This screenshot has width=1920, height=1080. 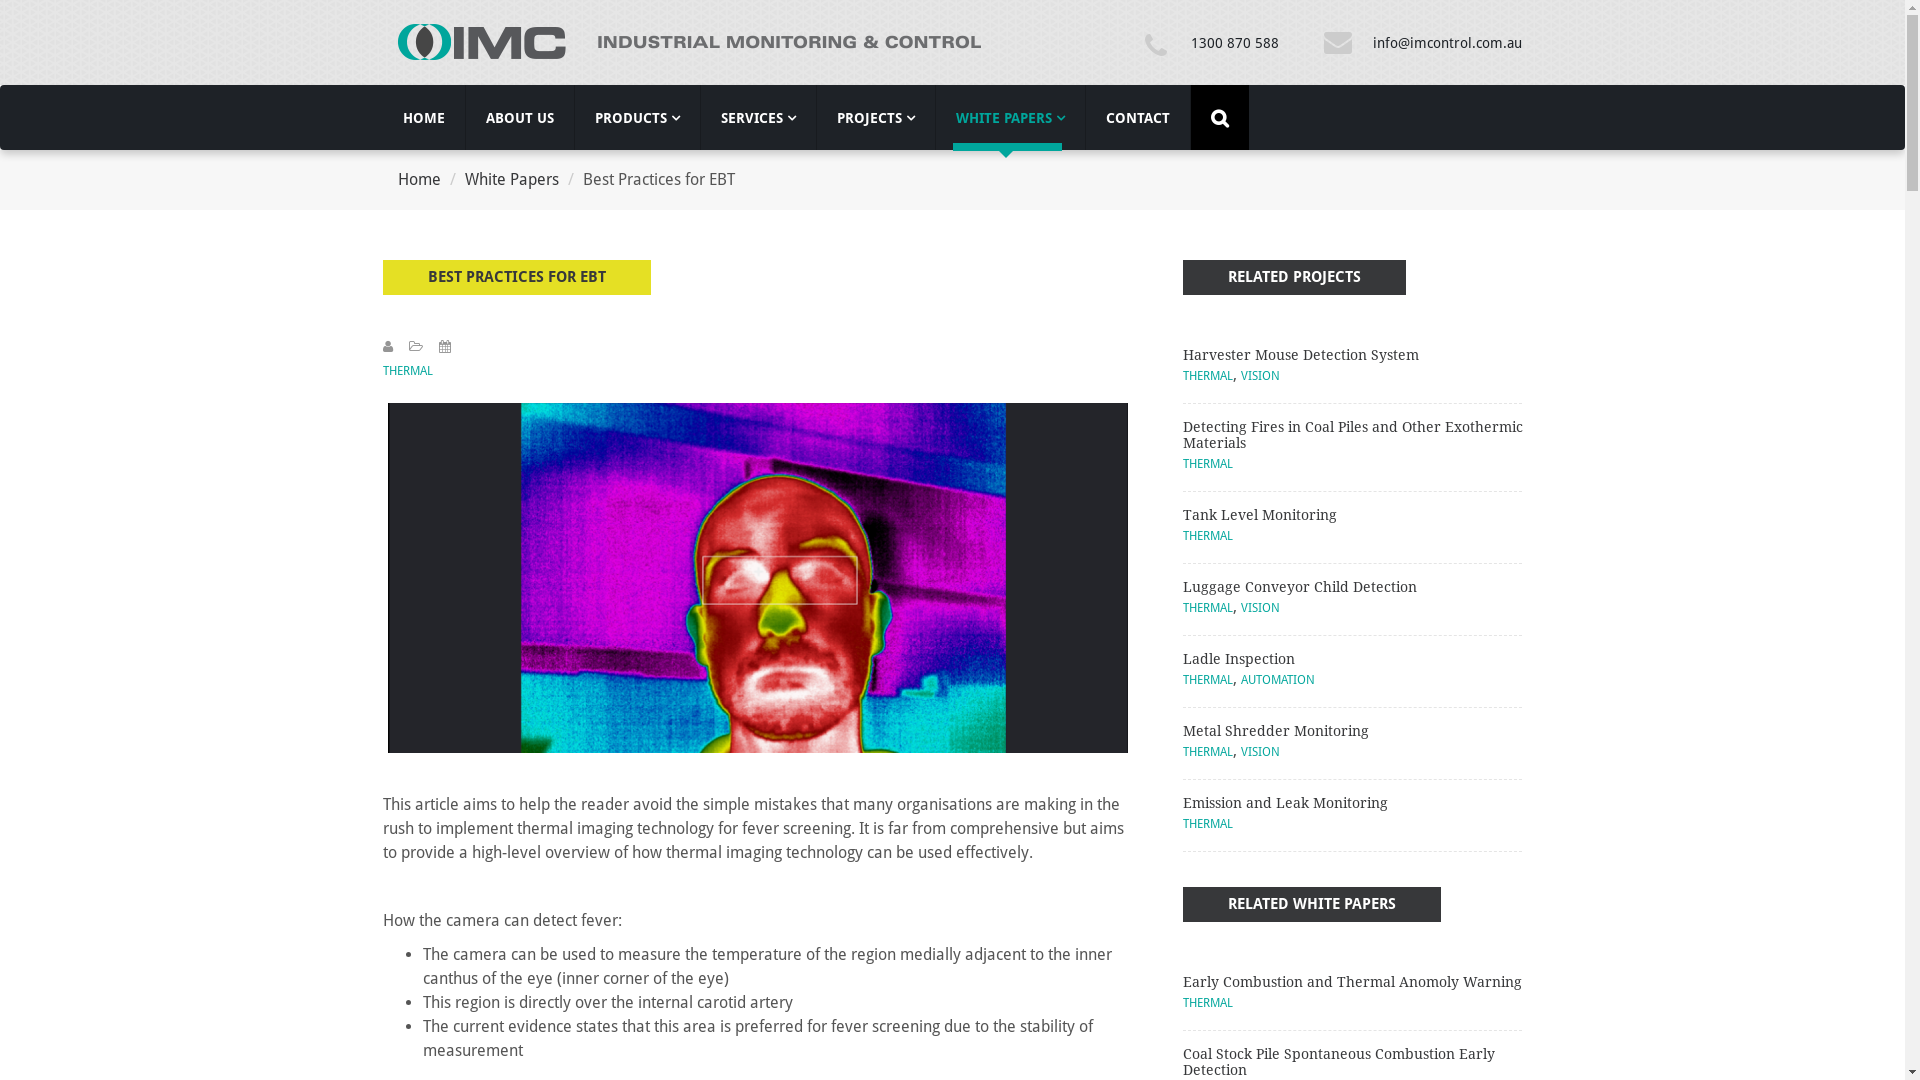 What do you see at coordinates (875, 118) in the screenshot?
I see `PROJECTS` at bounding box center [875, 118].